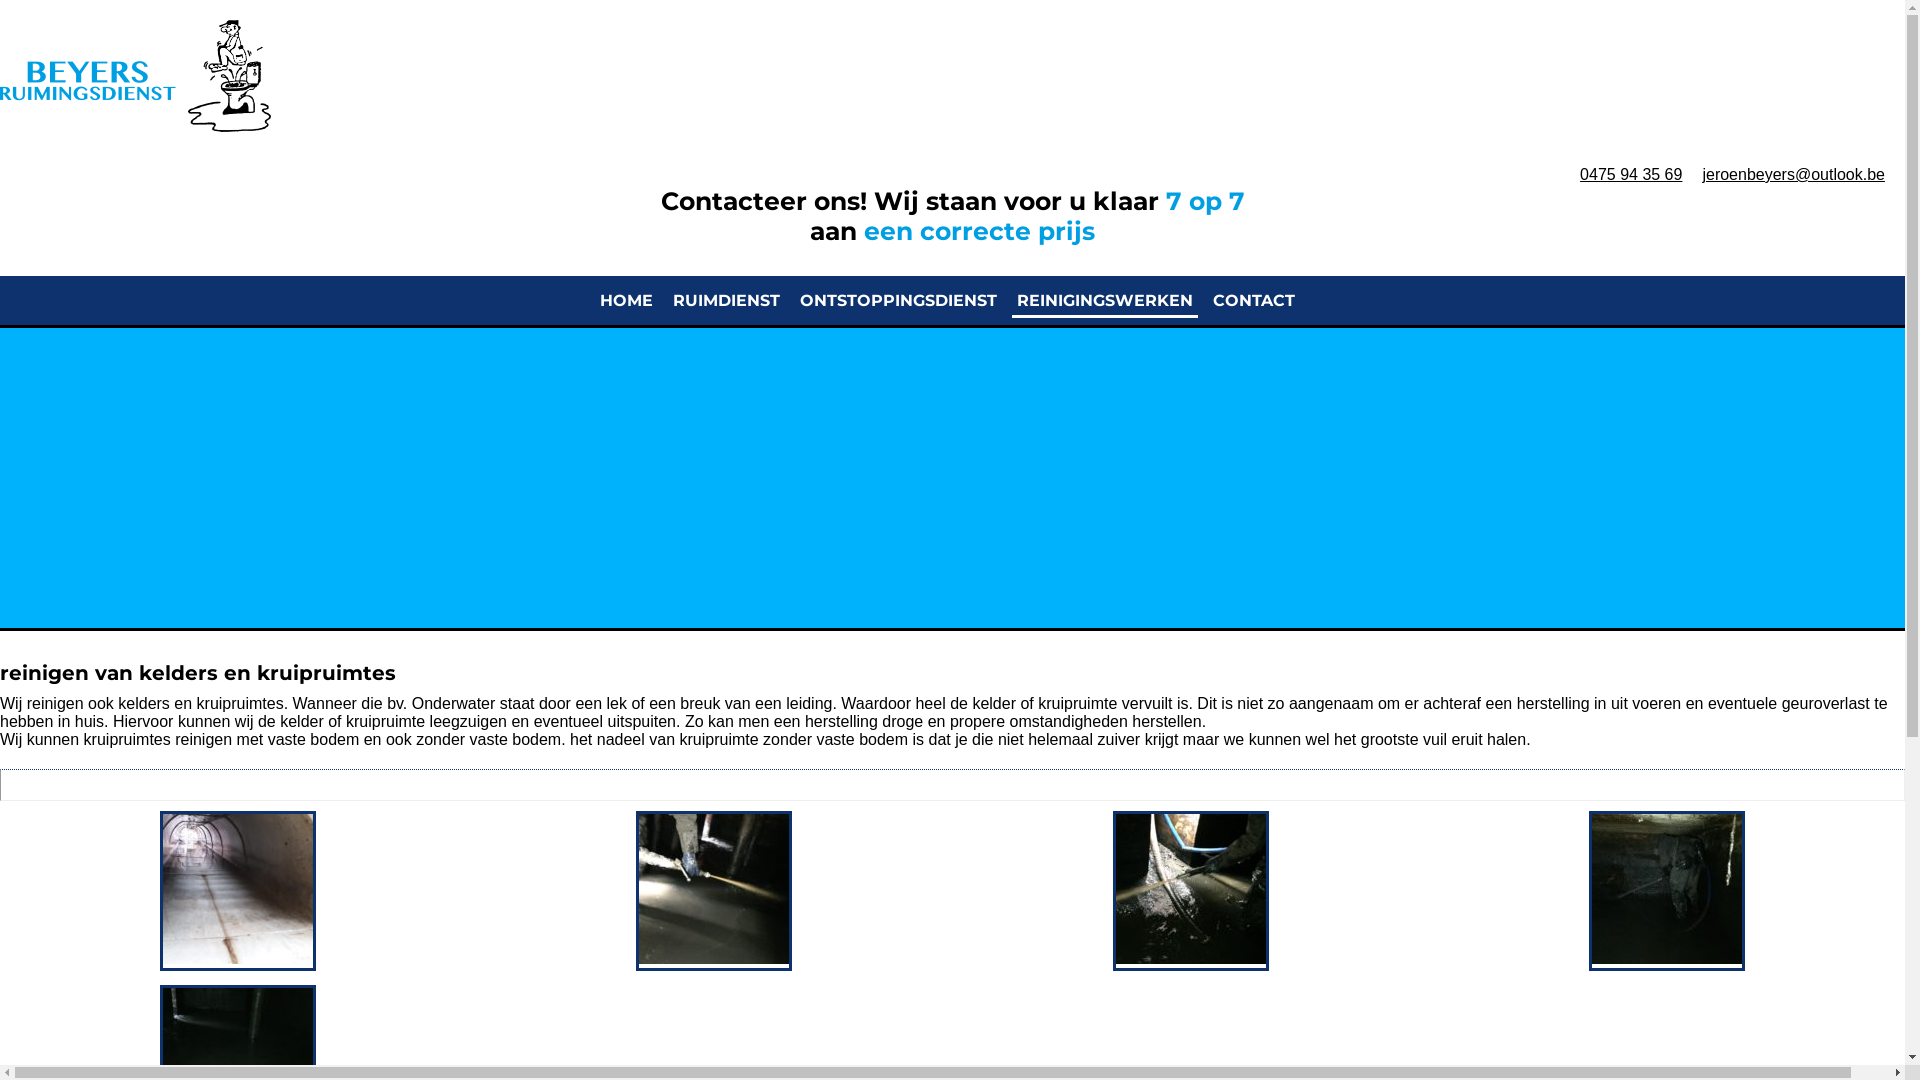  Describe the element at coordinates (726, 302) in the screenshot. I see `RUIMDIENST` at that location.